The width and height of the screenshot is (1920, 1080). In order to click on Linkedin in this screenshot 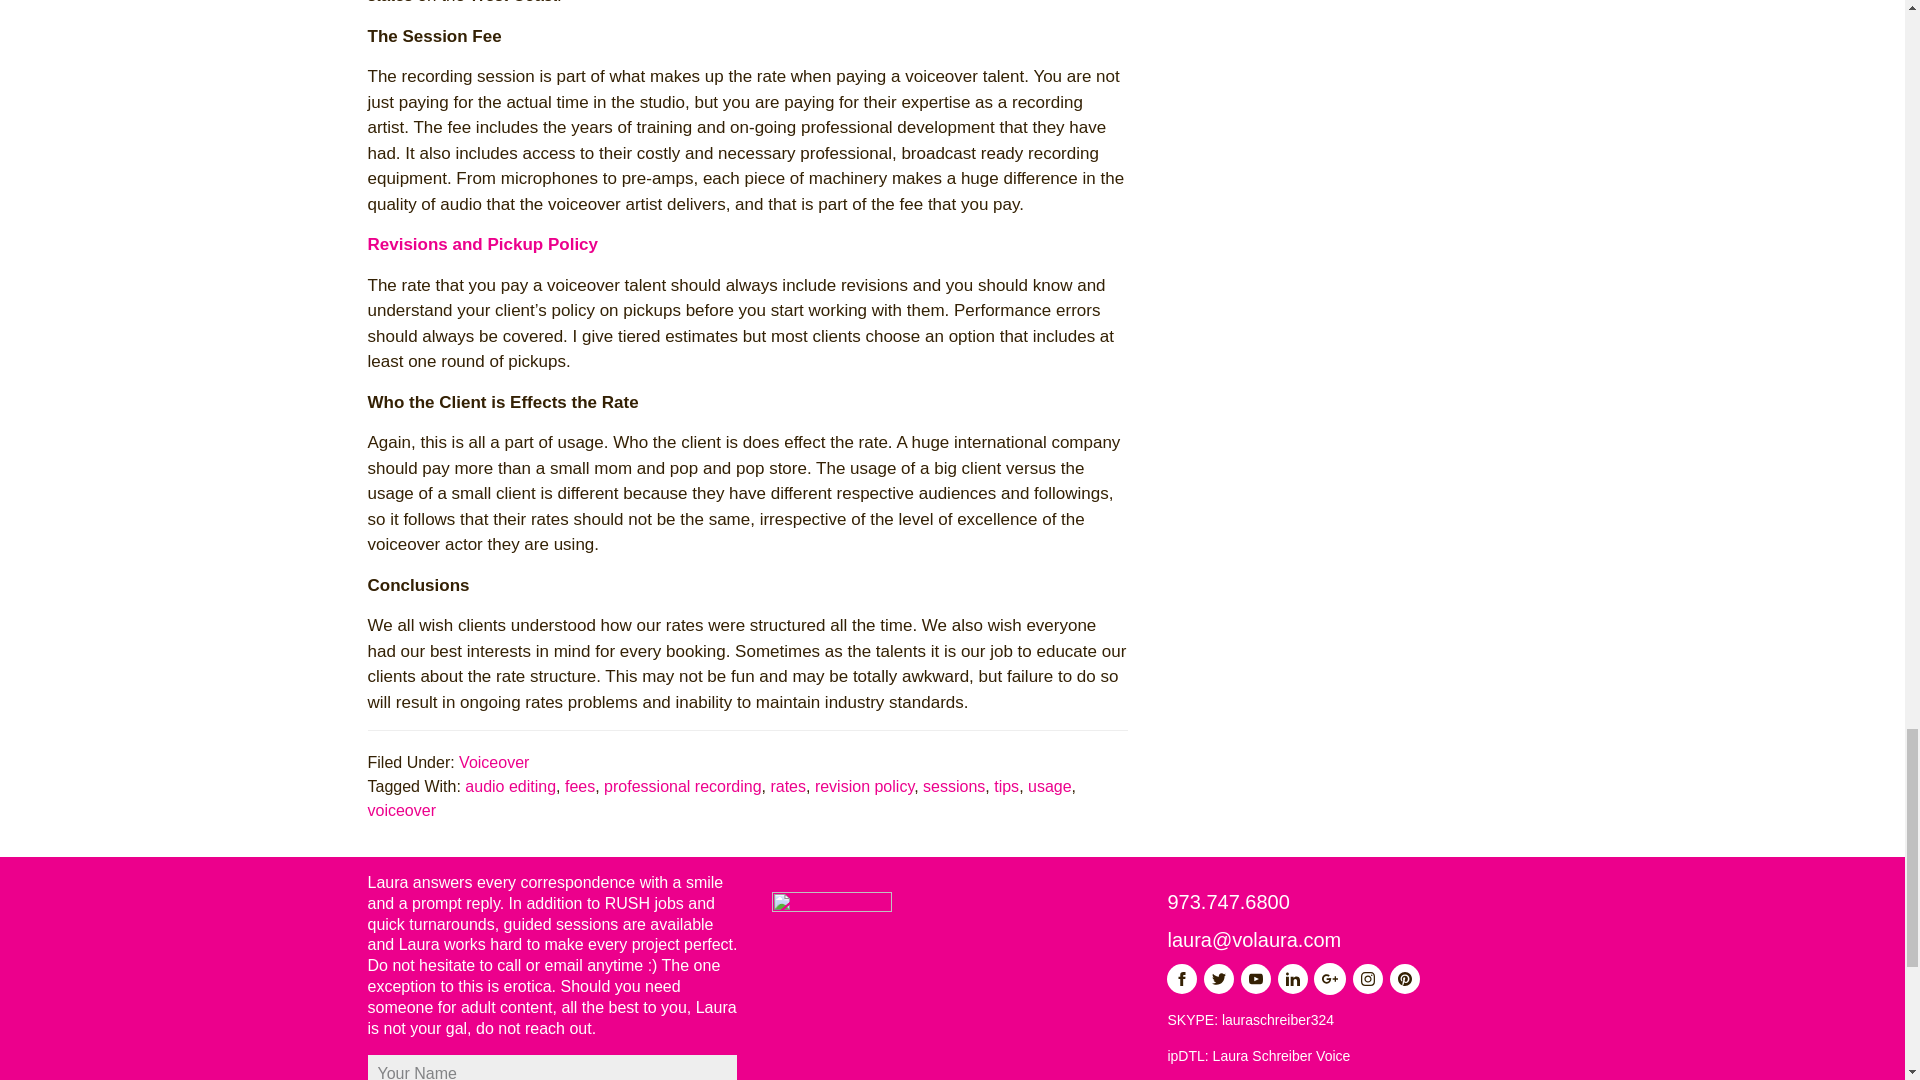, I will do `click(1292, 978)`.